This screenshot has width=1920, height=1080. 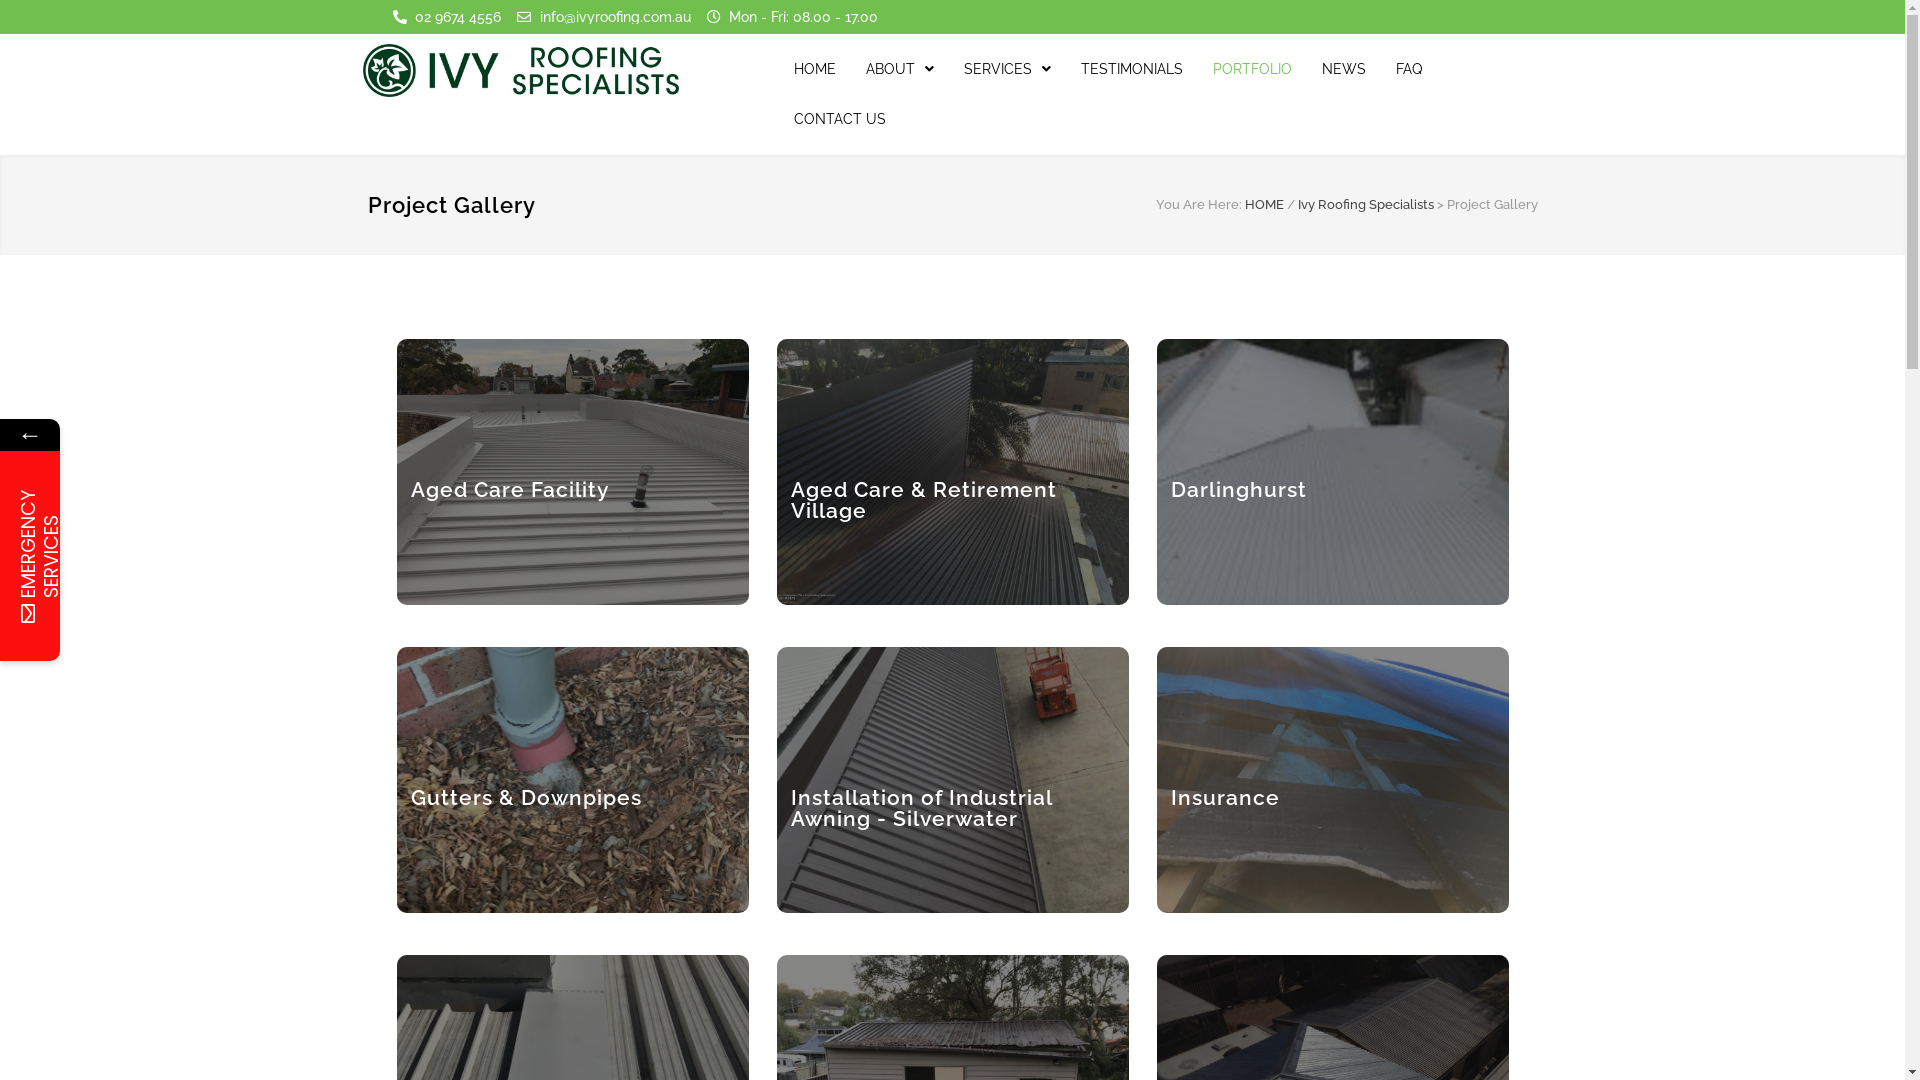 What do you see at coordinates (266, 824) in the screenshot?
I see `Submit` at bounding box center [266, 824].